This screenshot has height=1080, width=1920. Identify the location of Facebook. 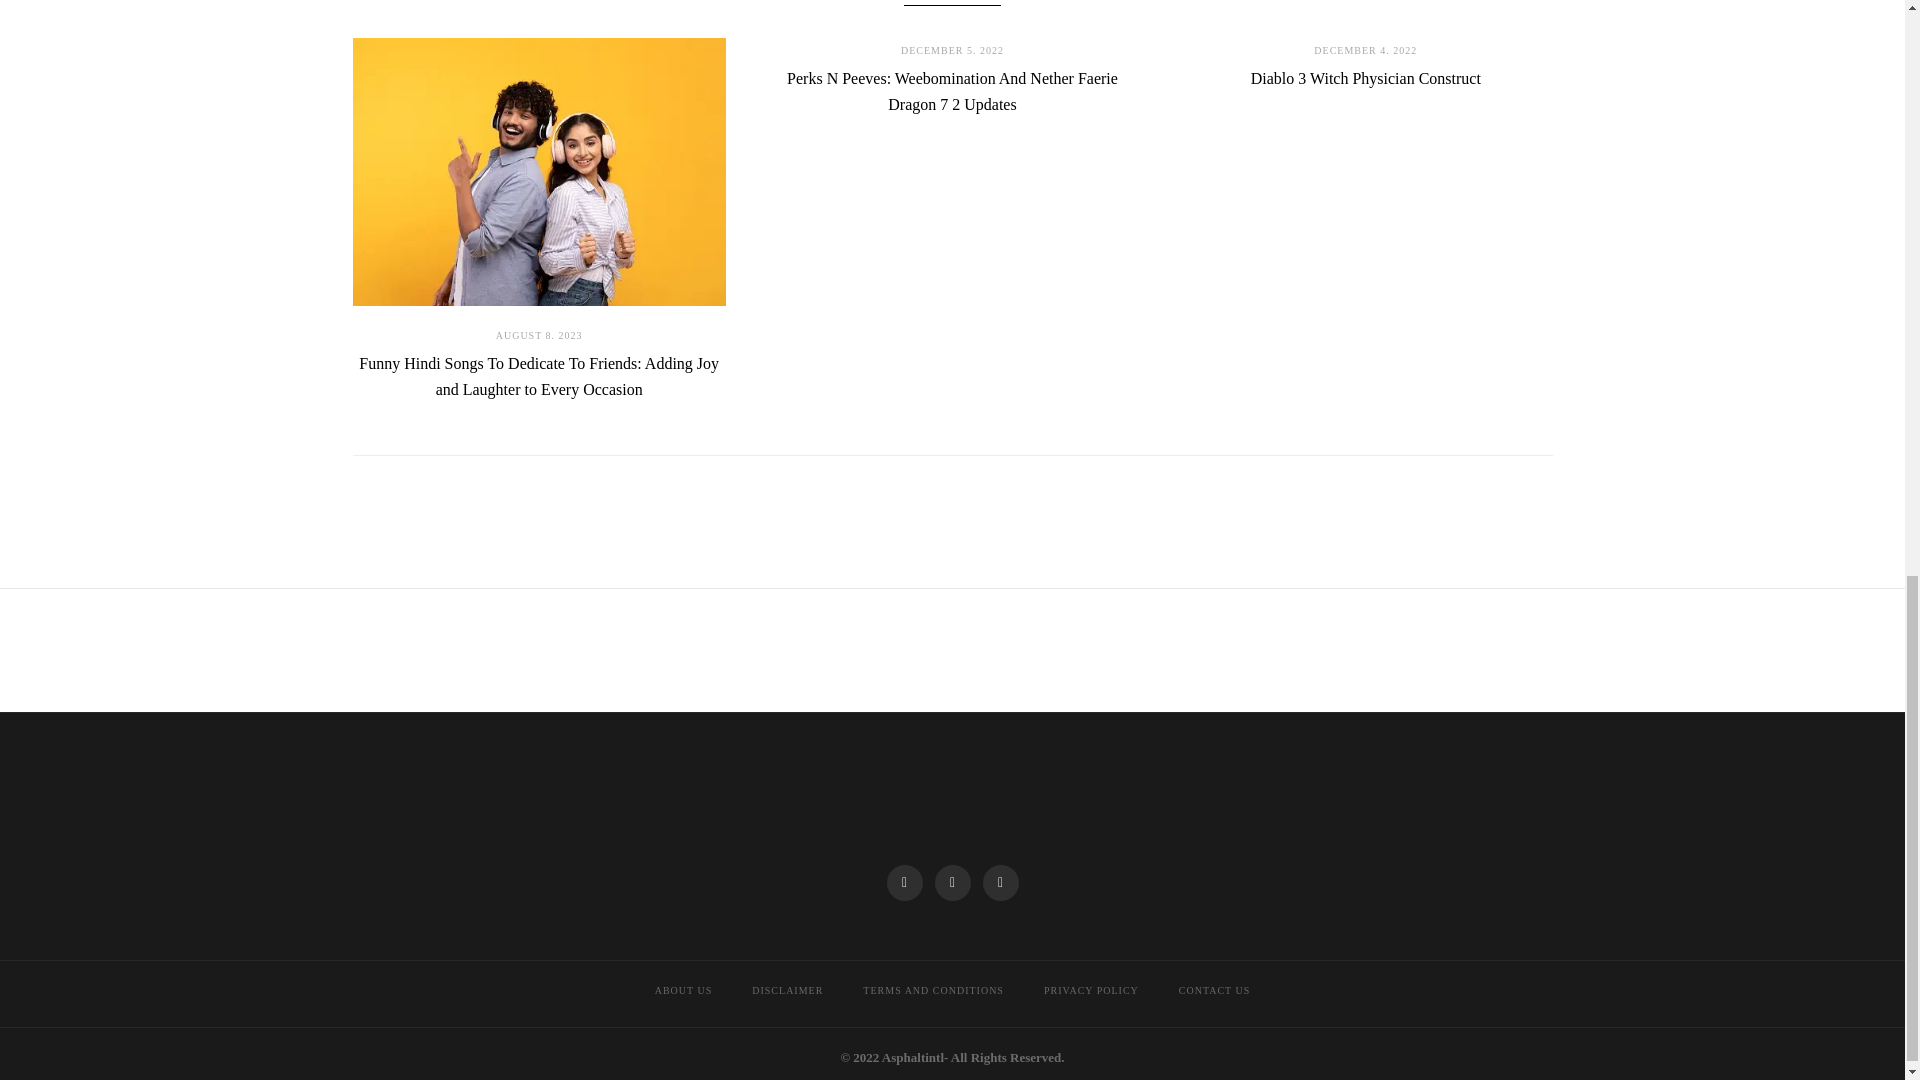
(903, 882).